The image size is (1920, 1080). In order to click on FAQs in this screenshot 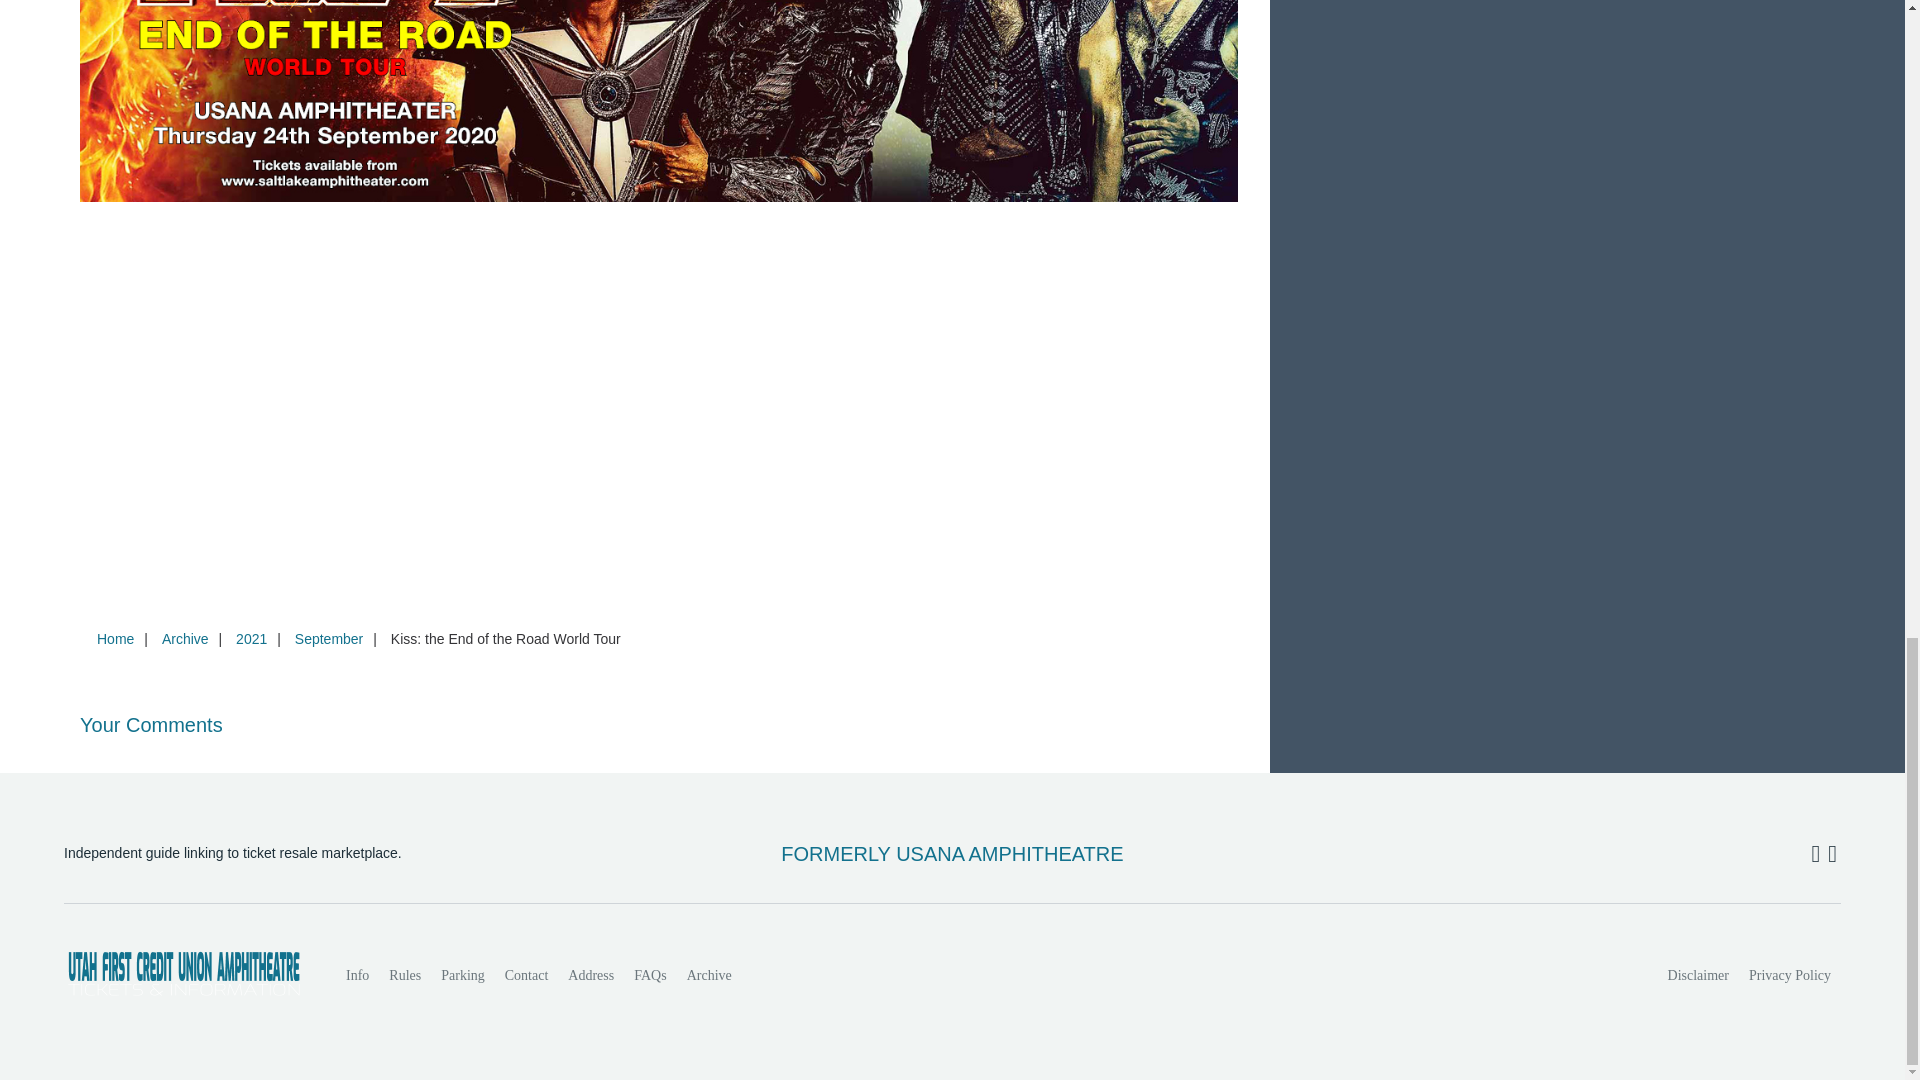, I will do `click(650, 975)`.